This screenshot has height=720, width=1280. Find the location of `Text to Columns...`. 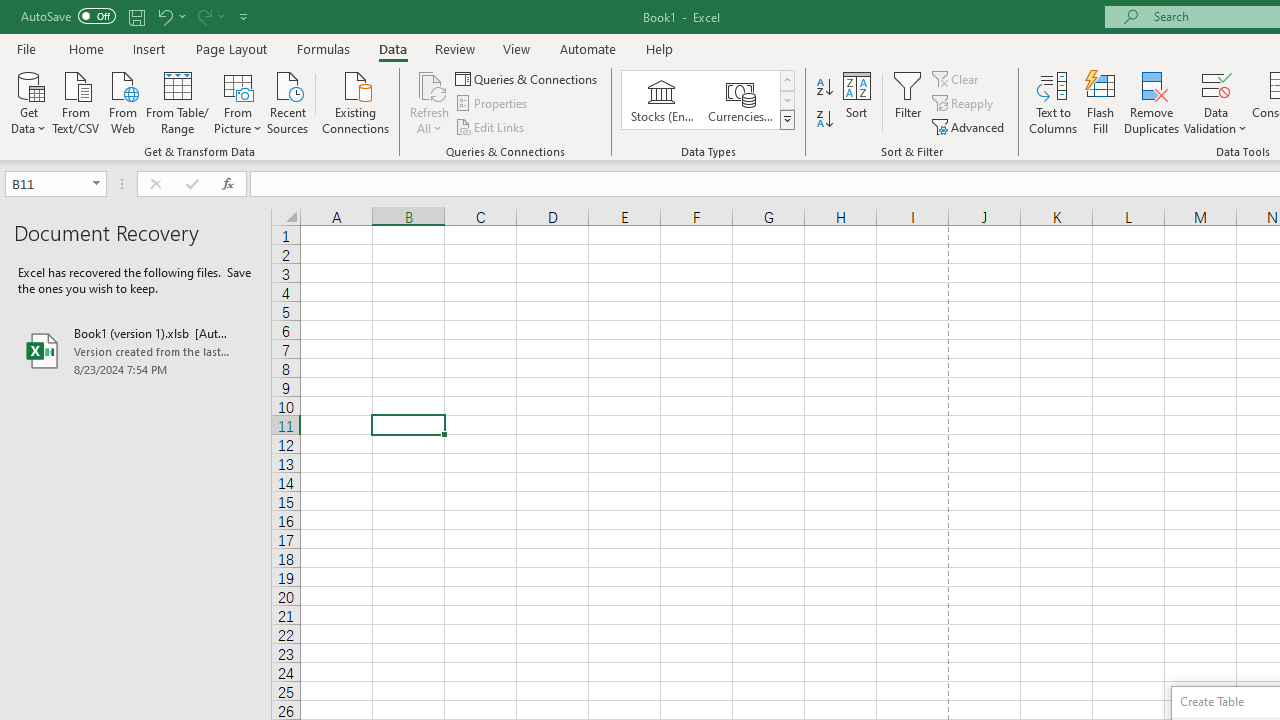

Text to Columns... is located at coordinates (1053, 102).